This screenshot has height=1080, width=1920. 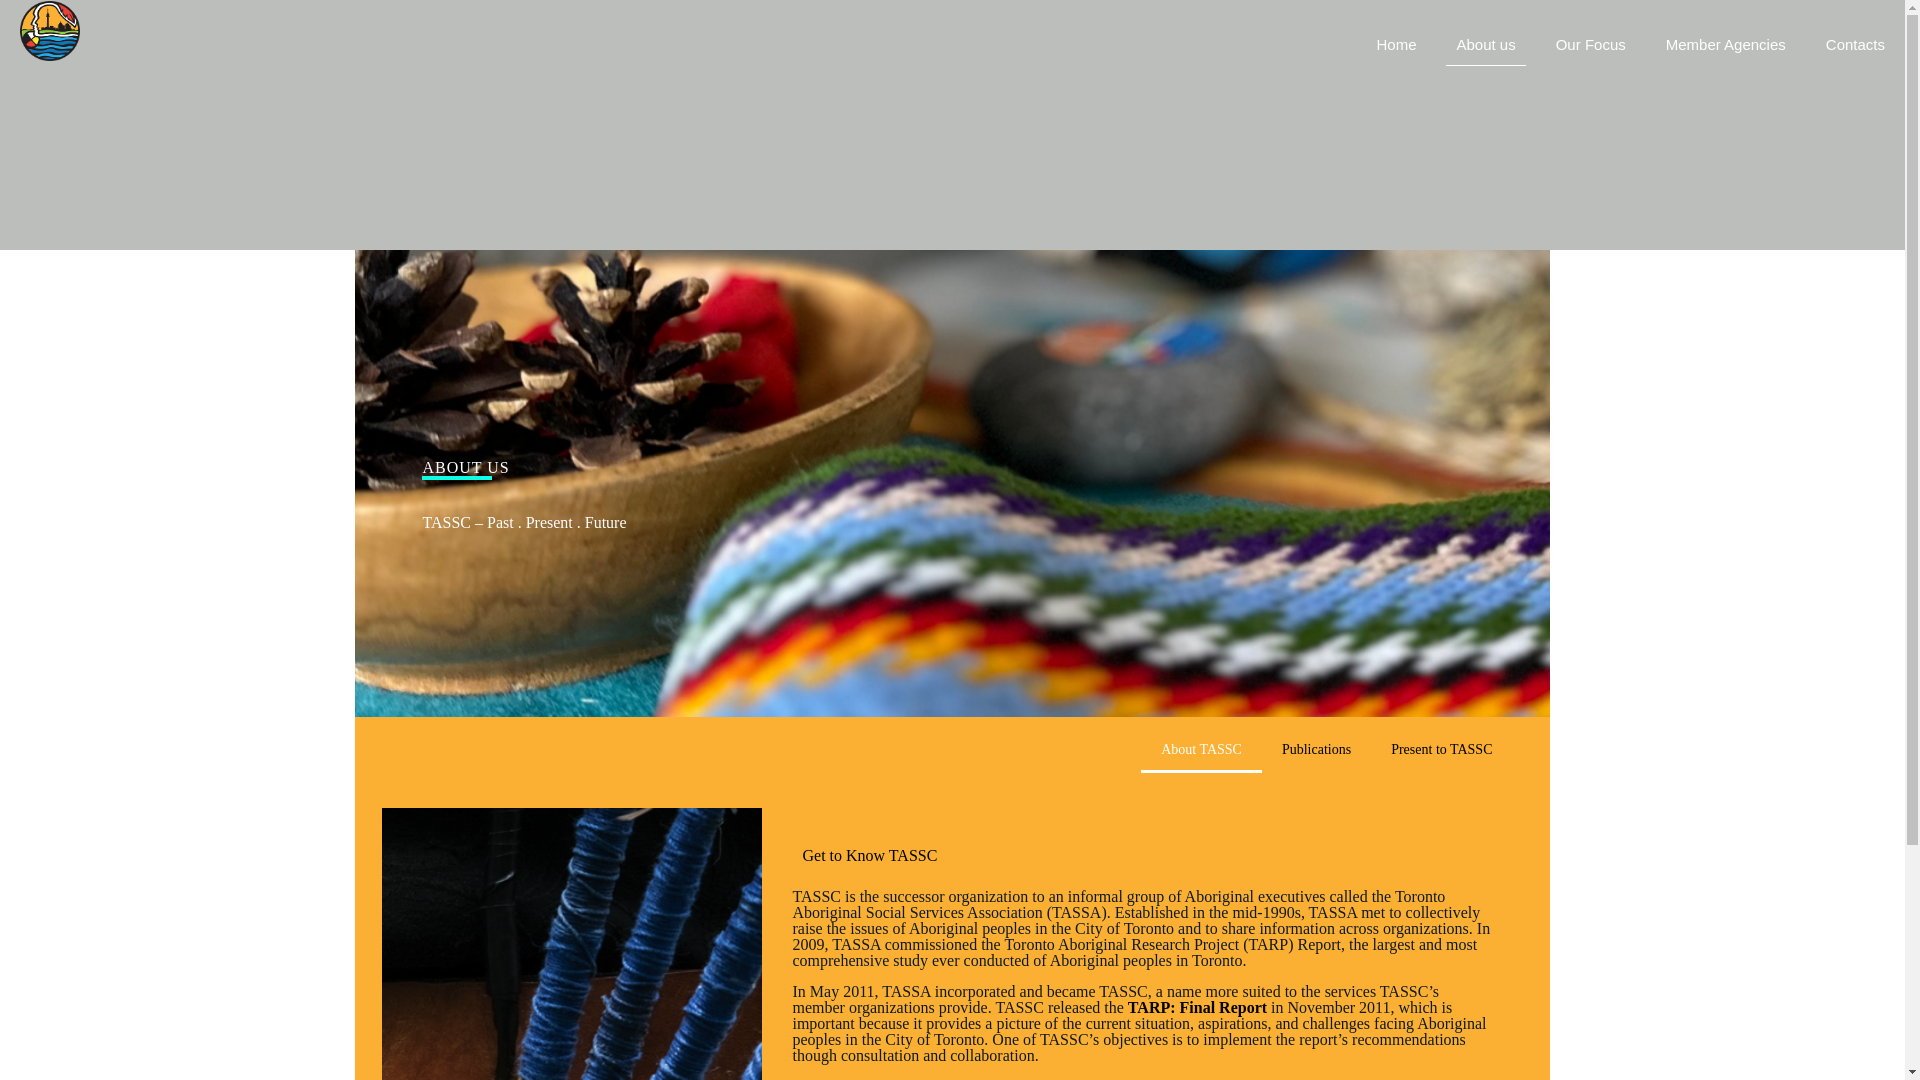 I want to click on Present to TASSC, so click(x=1441, y=750).